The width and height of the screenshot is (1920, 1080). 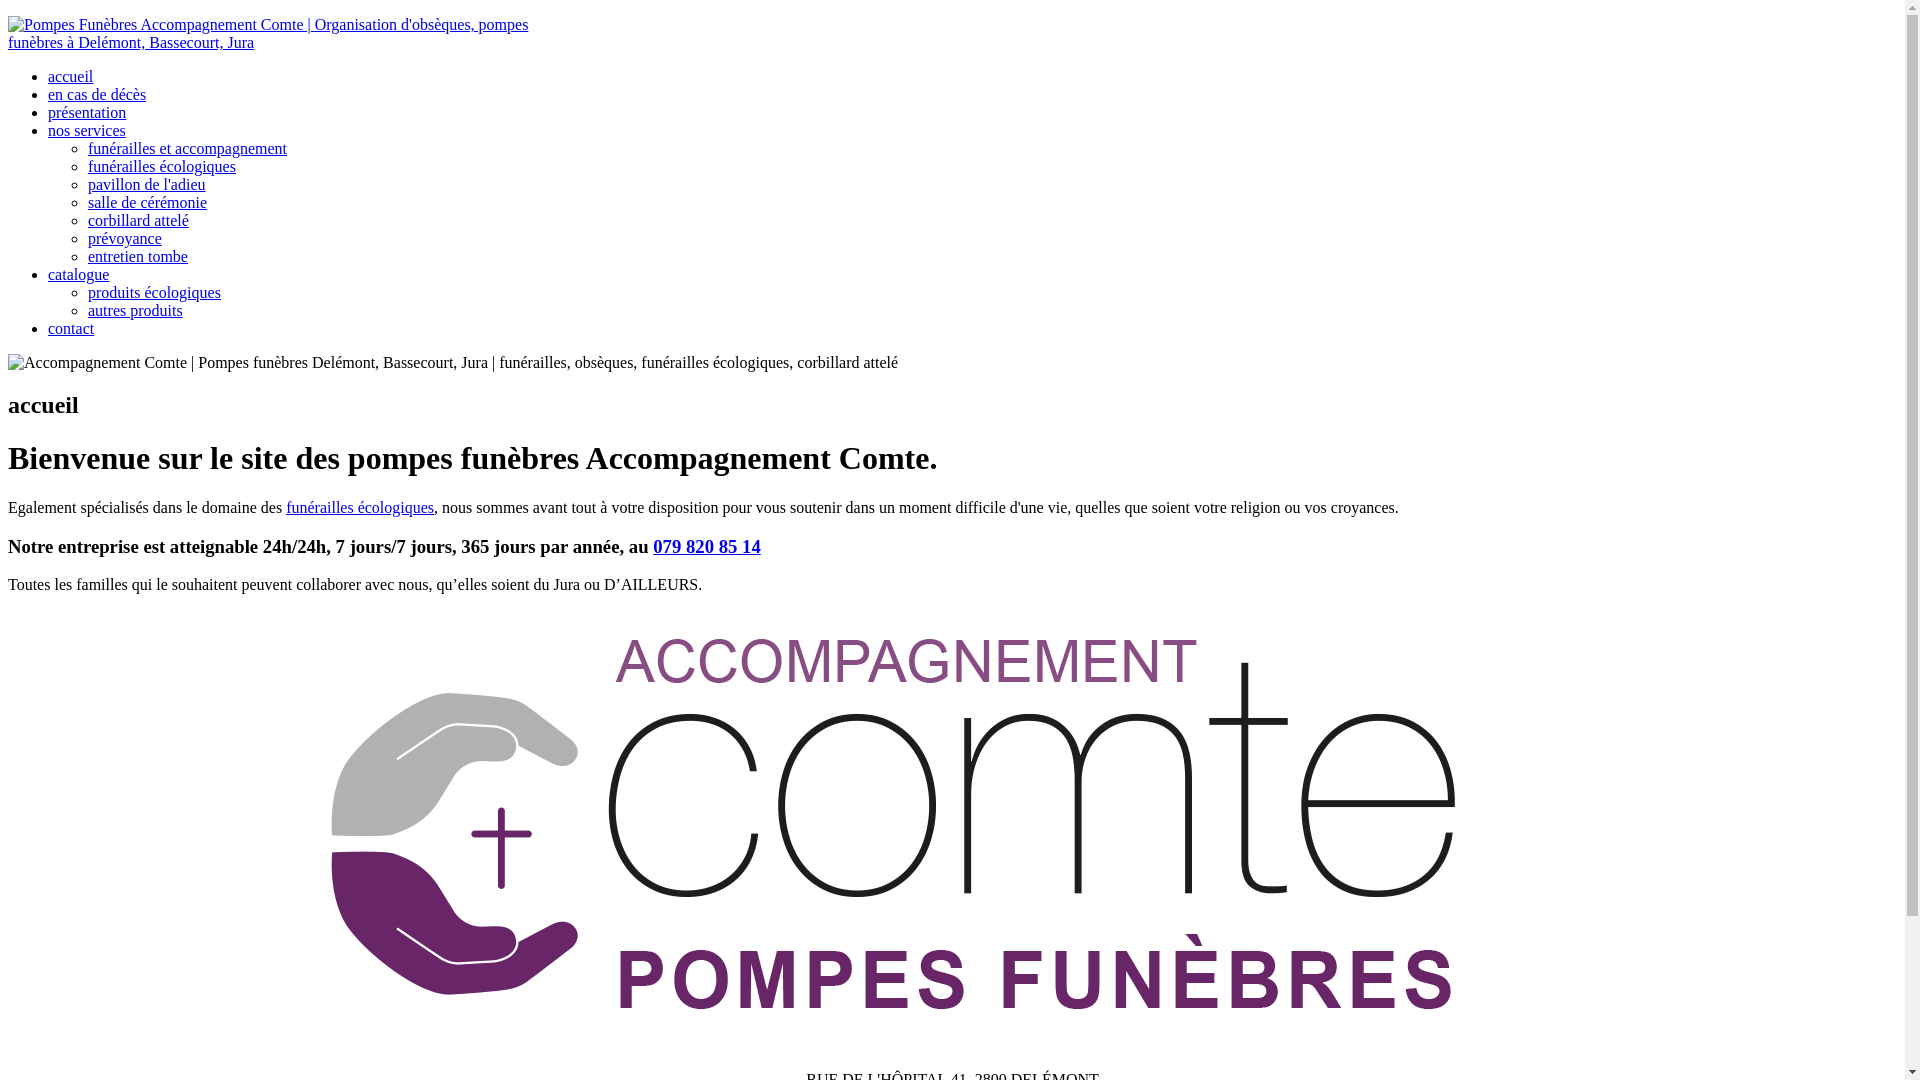 I want to click on nos services, so click(x=87, y=130).